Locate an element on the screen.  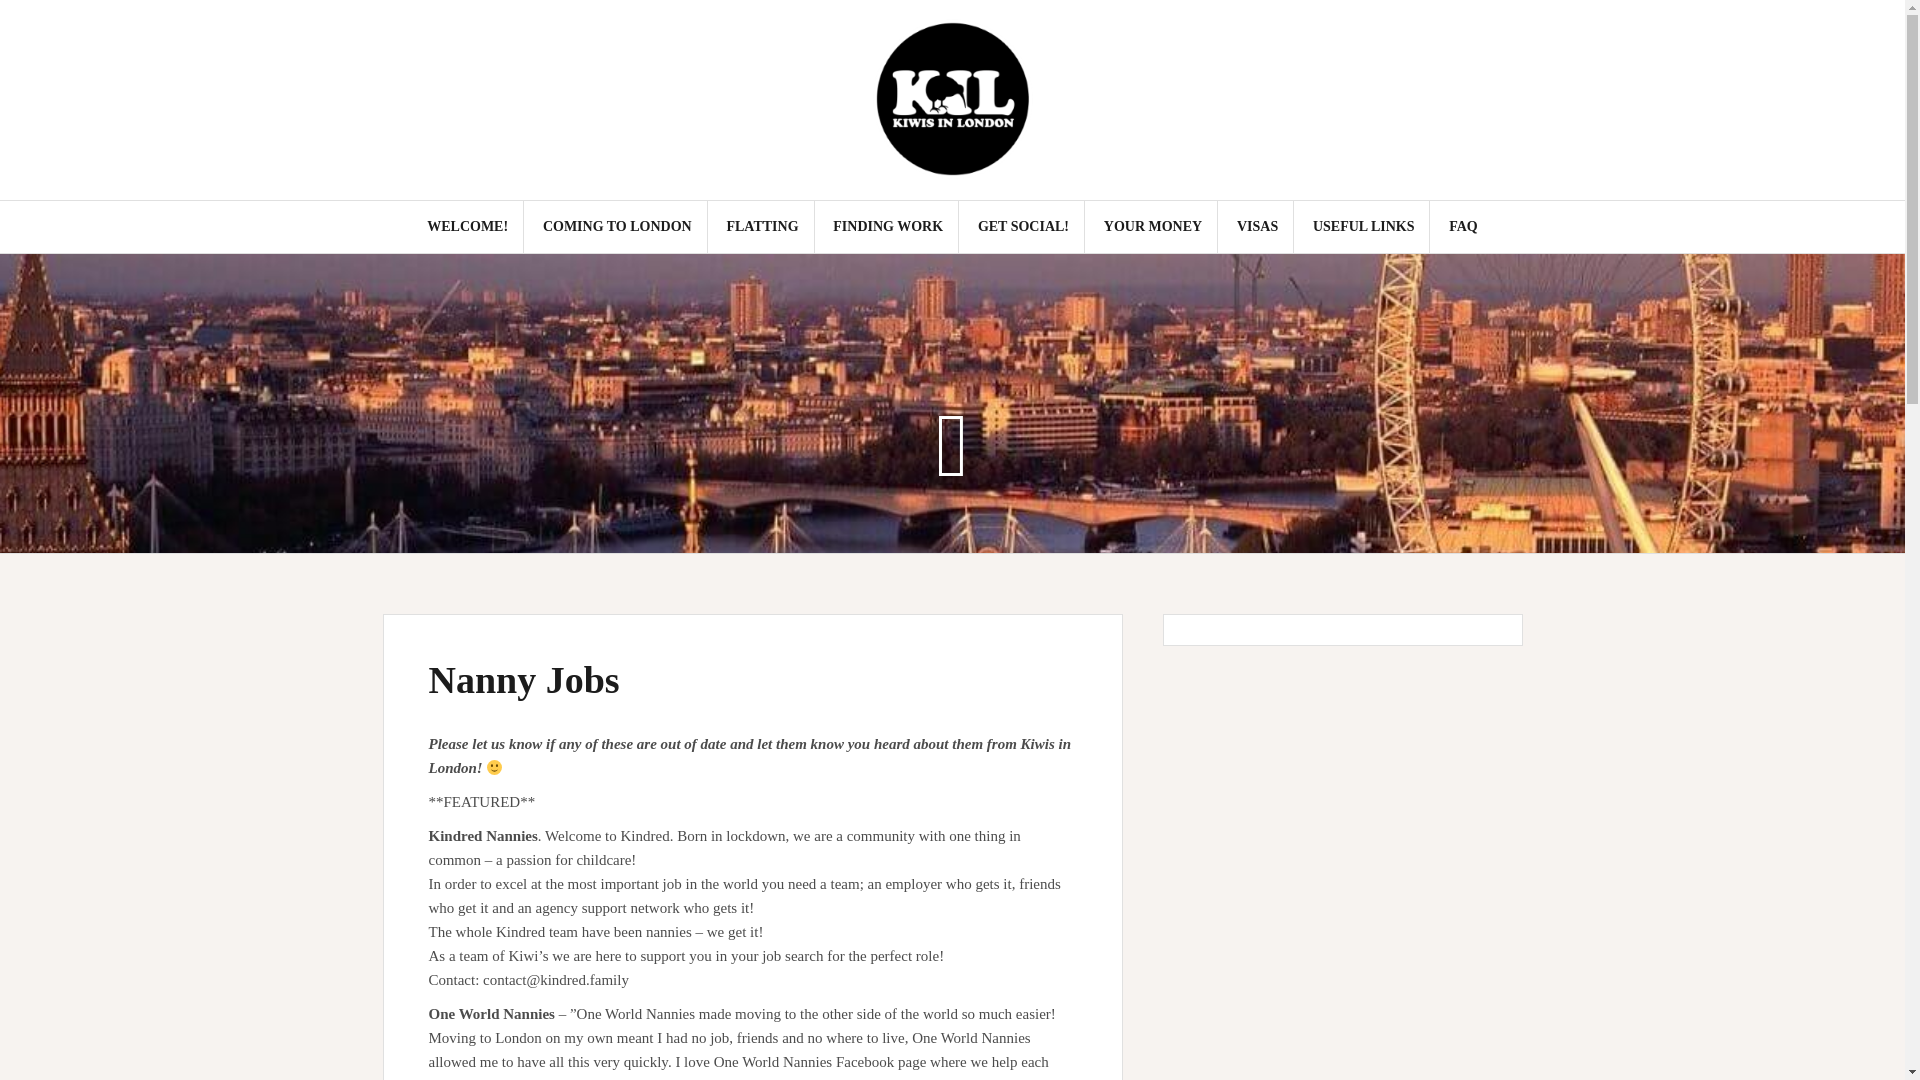
COMING TO LONDON is located at coordinates (617, 226).